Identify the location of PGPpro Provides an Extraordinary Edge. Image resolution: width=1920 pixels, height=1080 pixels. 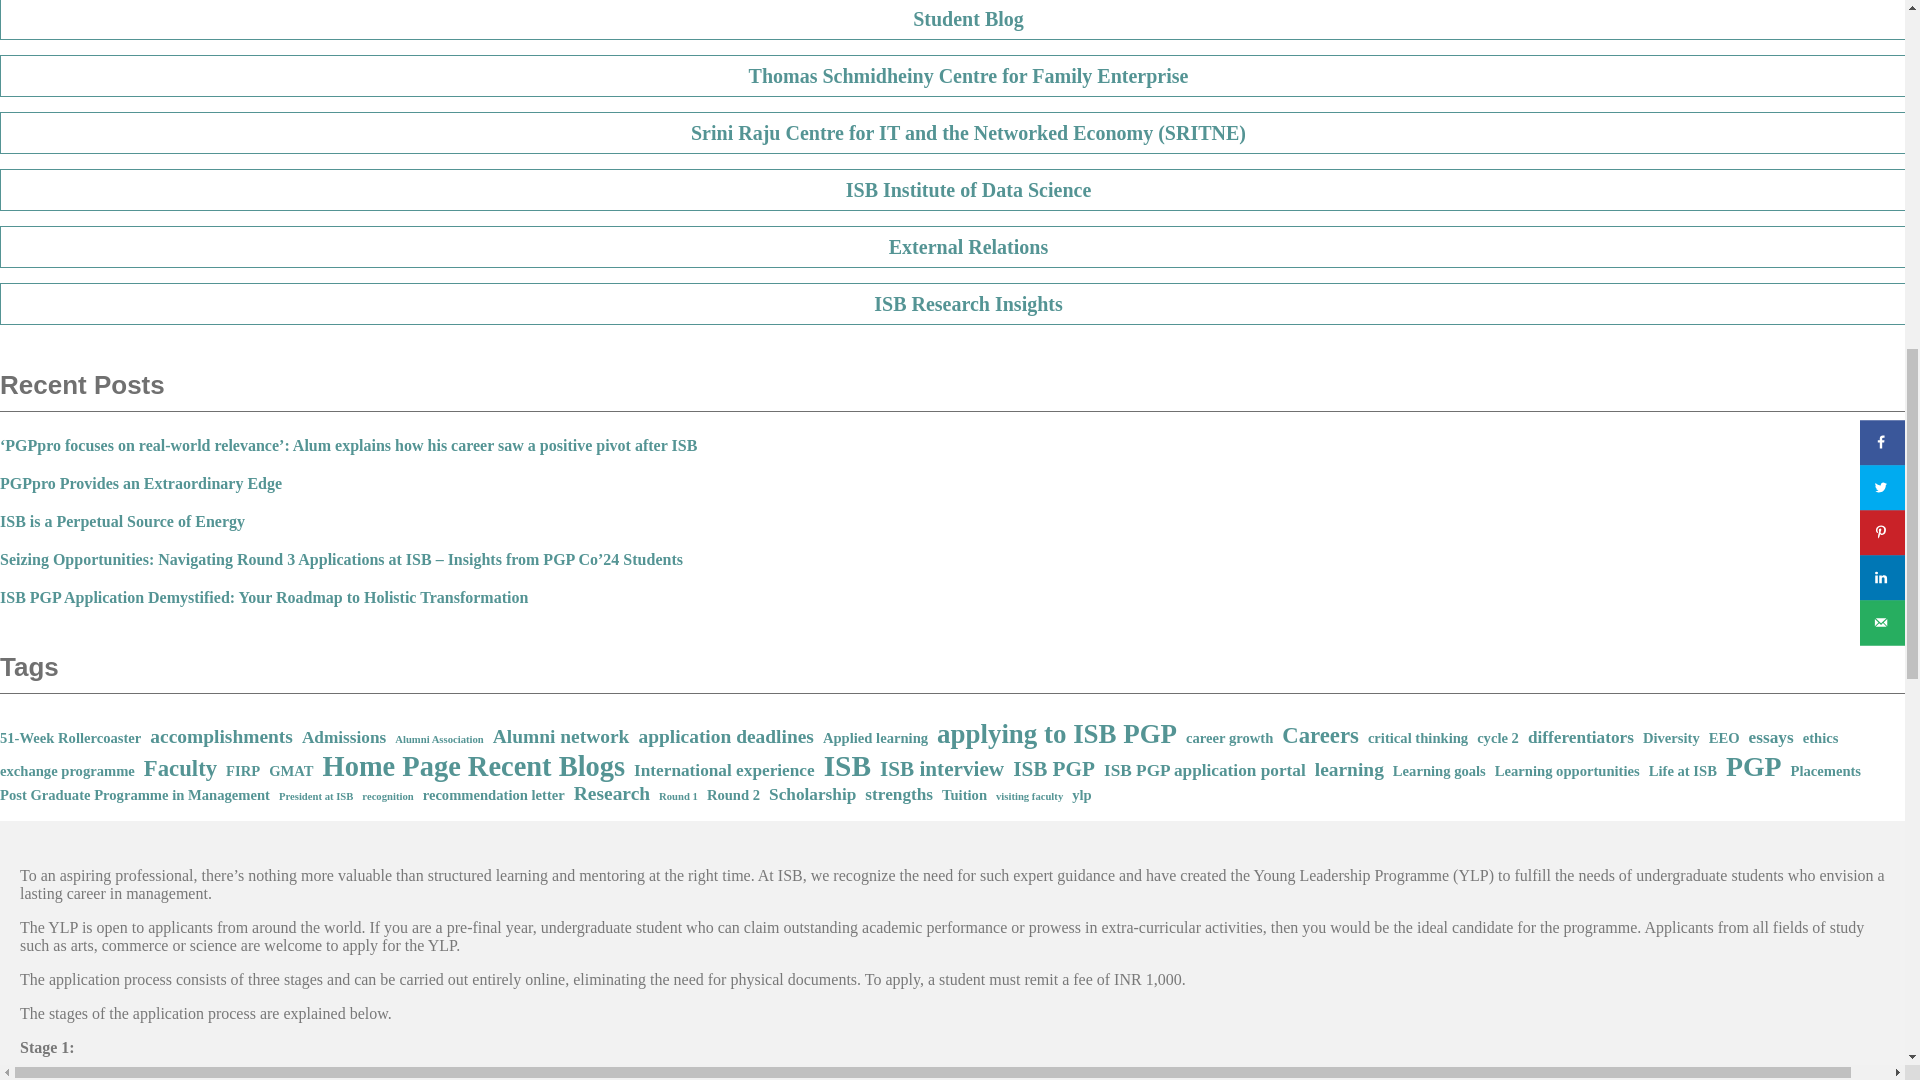
(141, 484).